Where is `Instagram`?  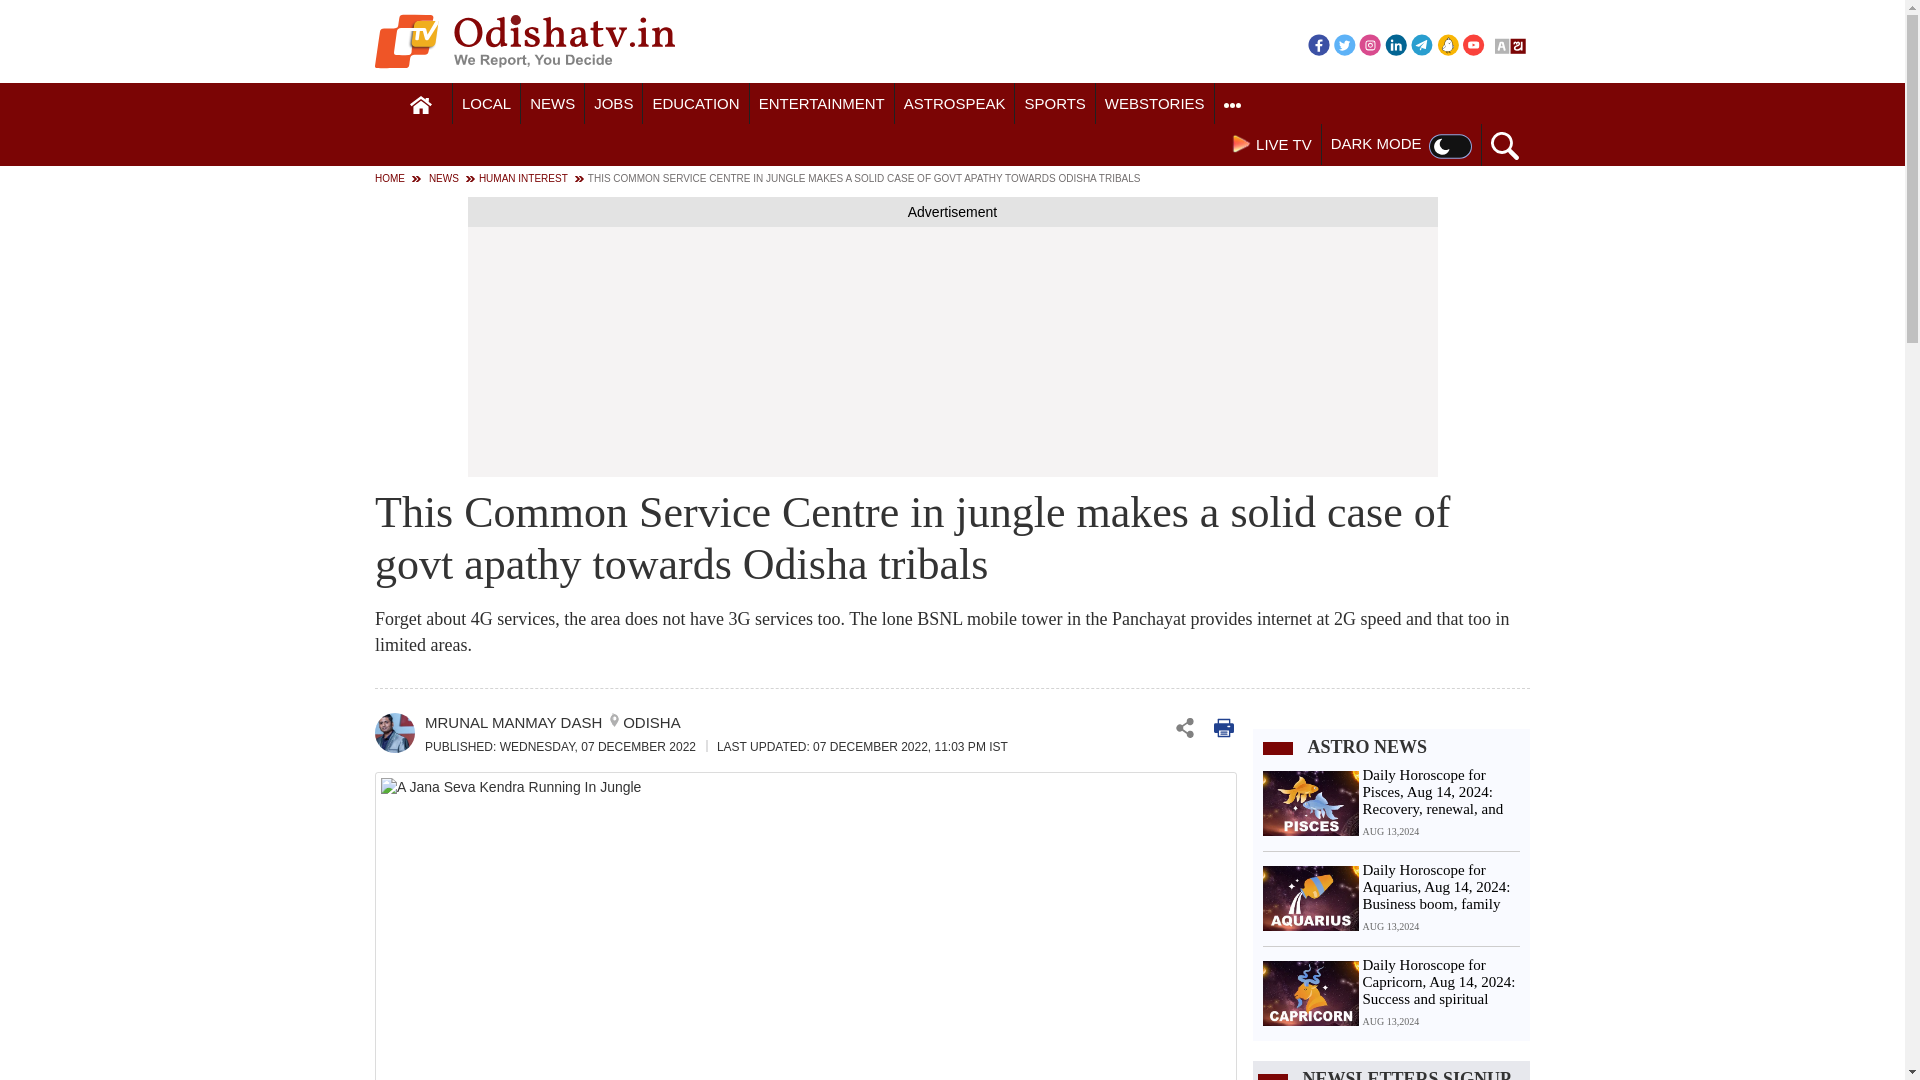 Instagram is located at coordinates (1370, 44).